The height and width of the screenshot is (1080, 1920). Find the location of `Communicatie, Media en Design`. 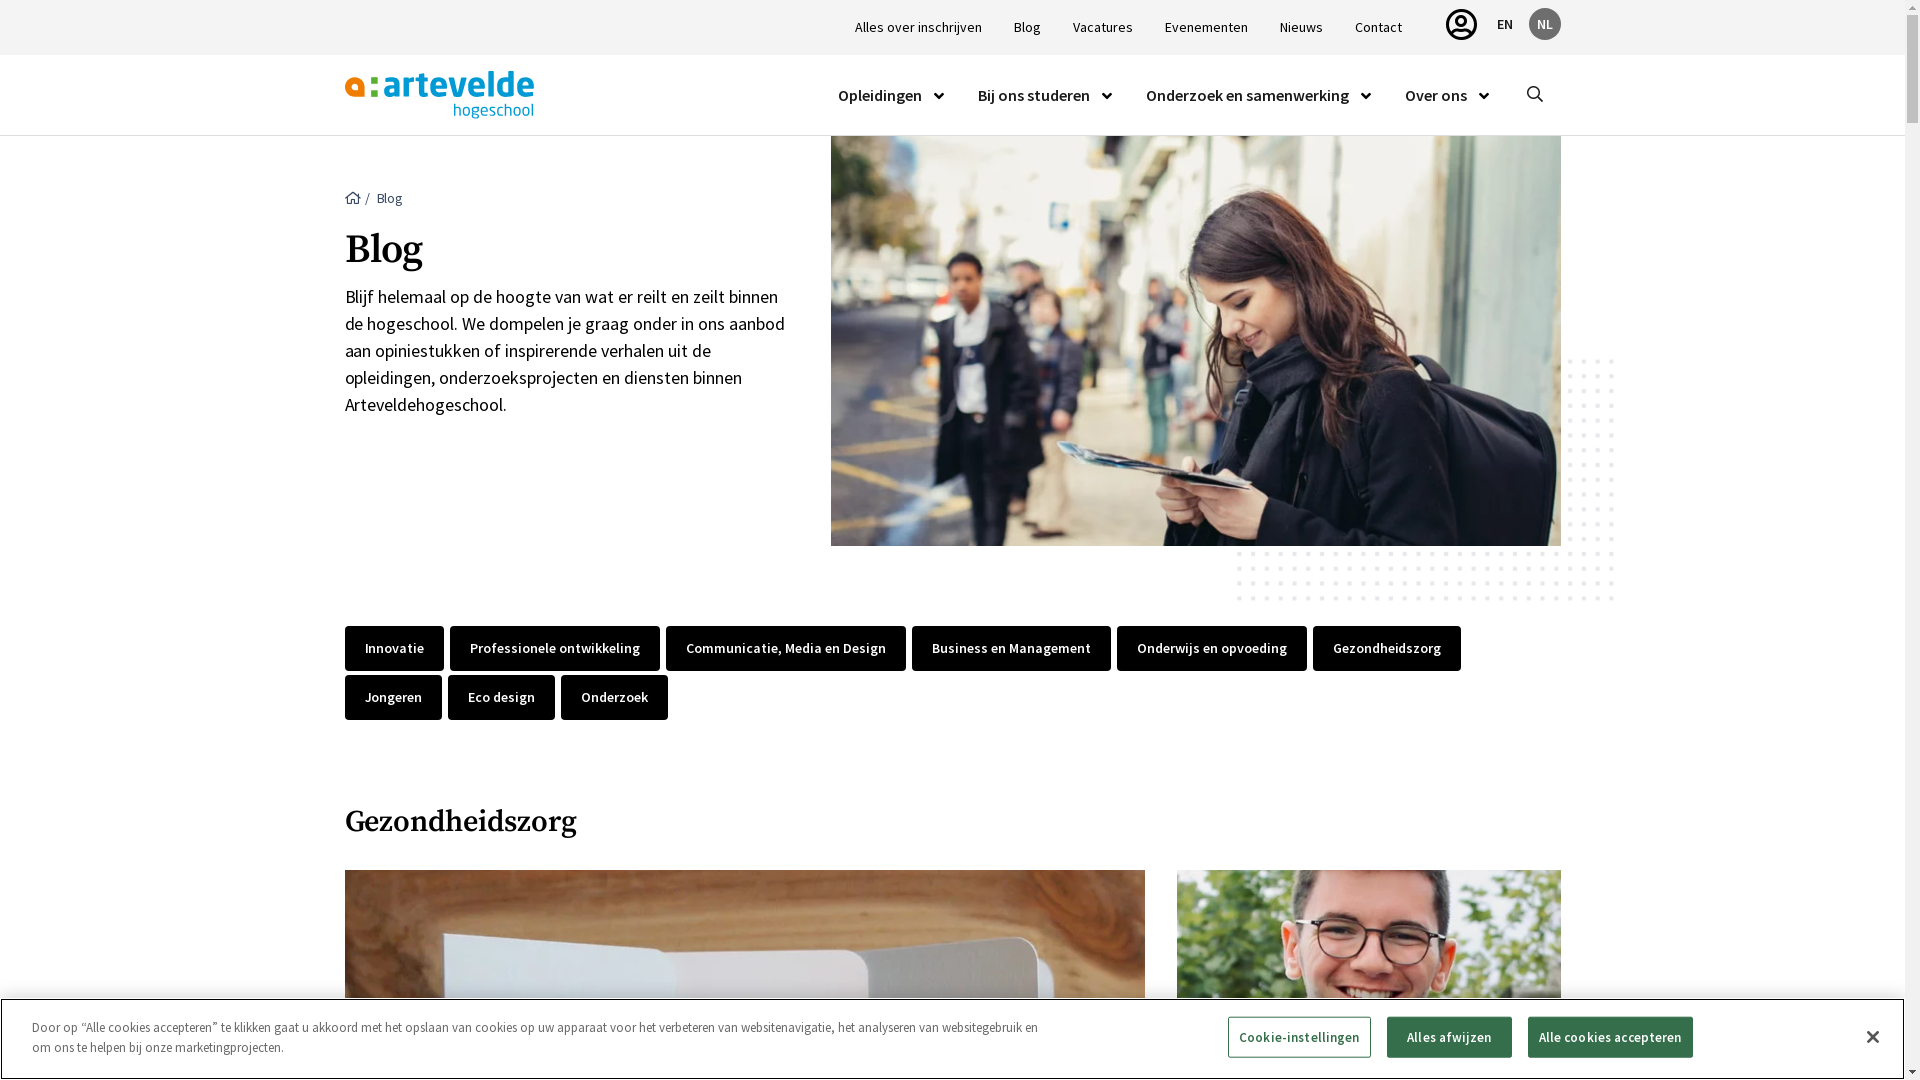

Communicatie, Media en Design is located at coordinates (786, 648).